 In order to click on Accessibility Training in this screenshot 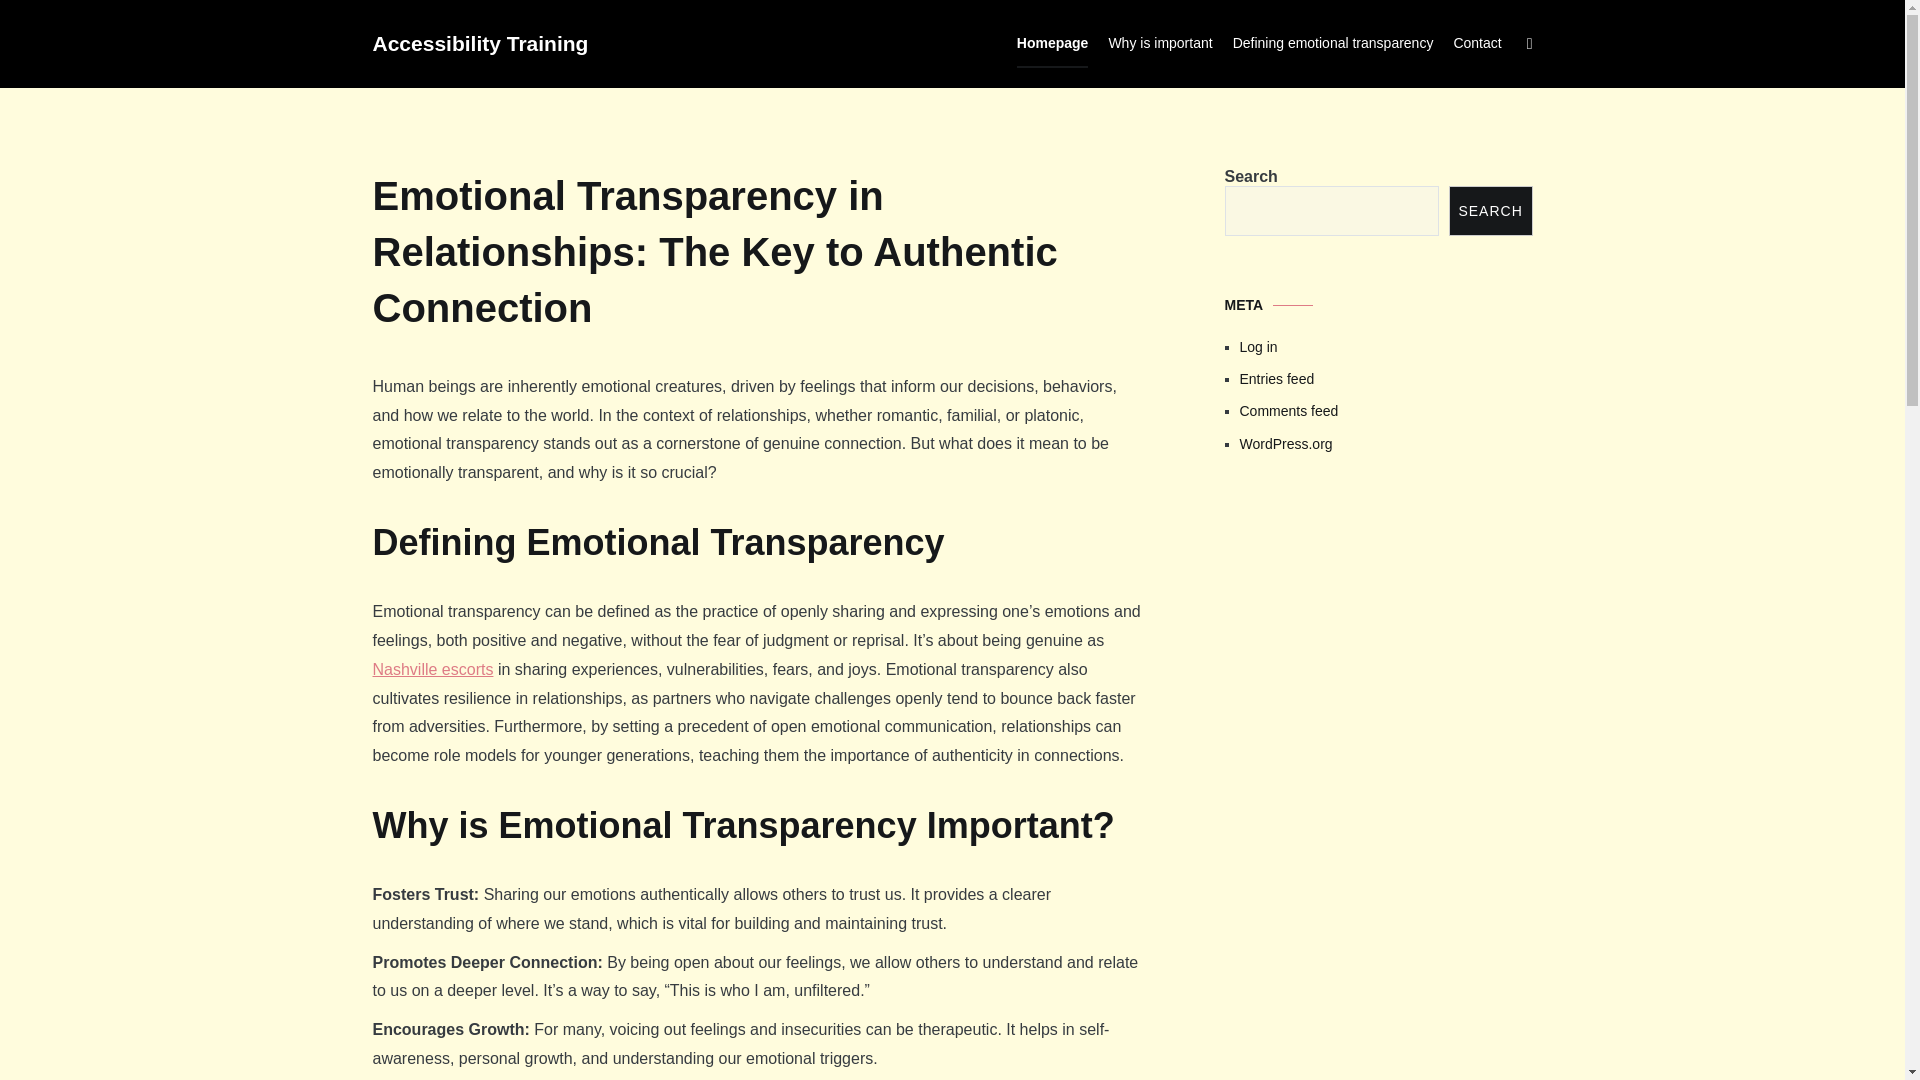, I will do `click(480, 44)`.